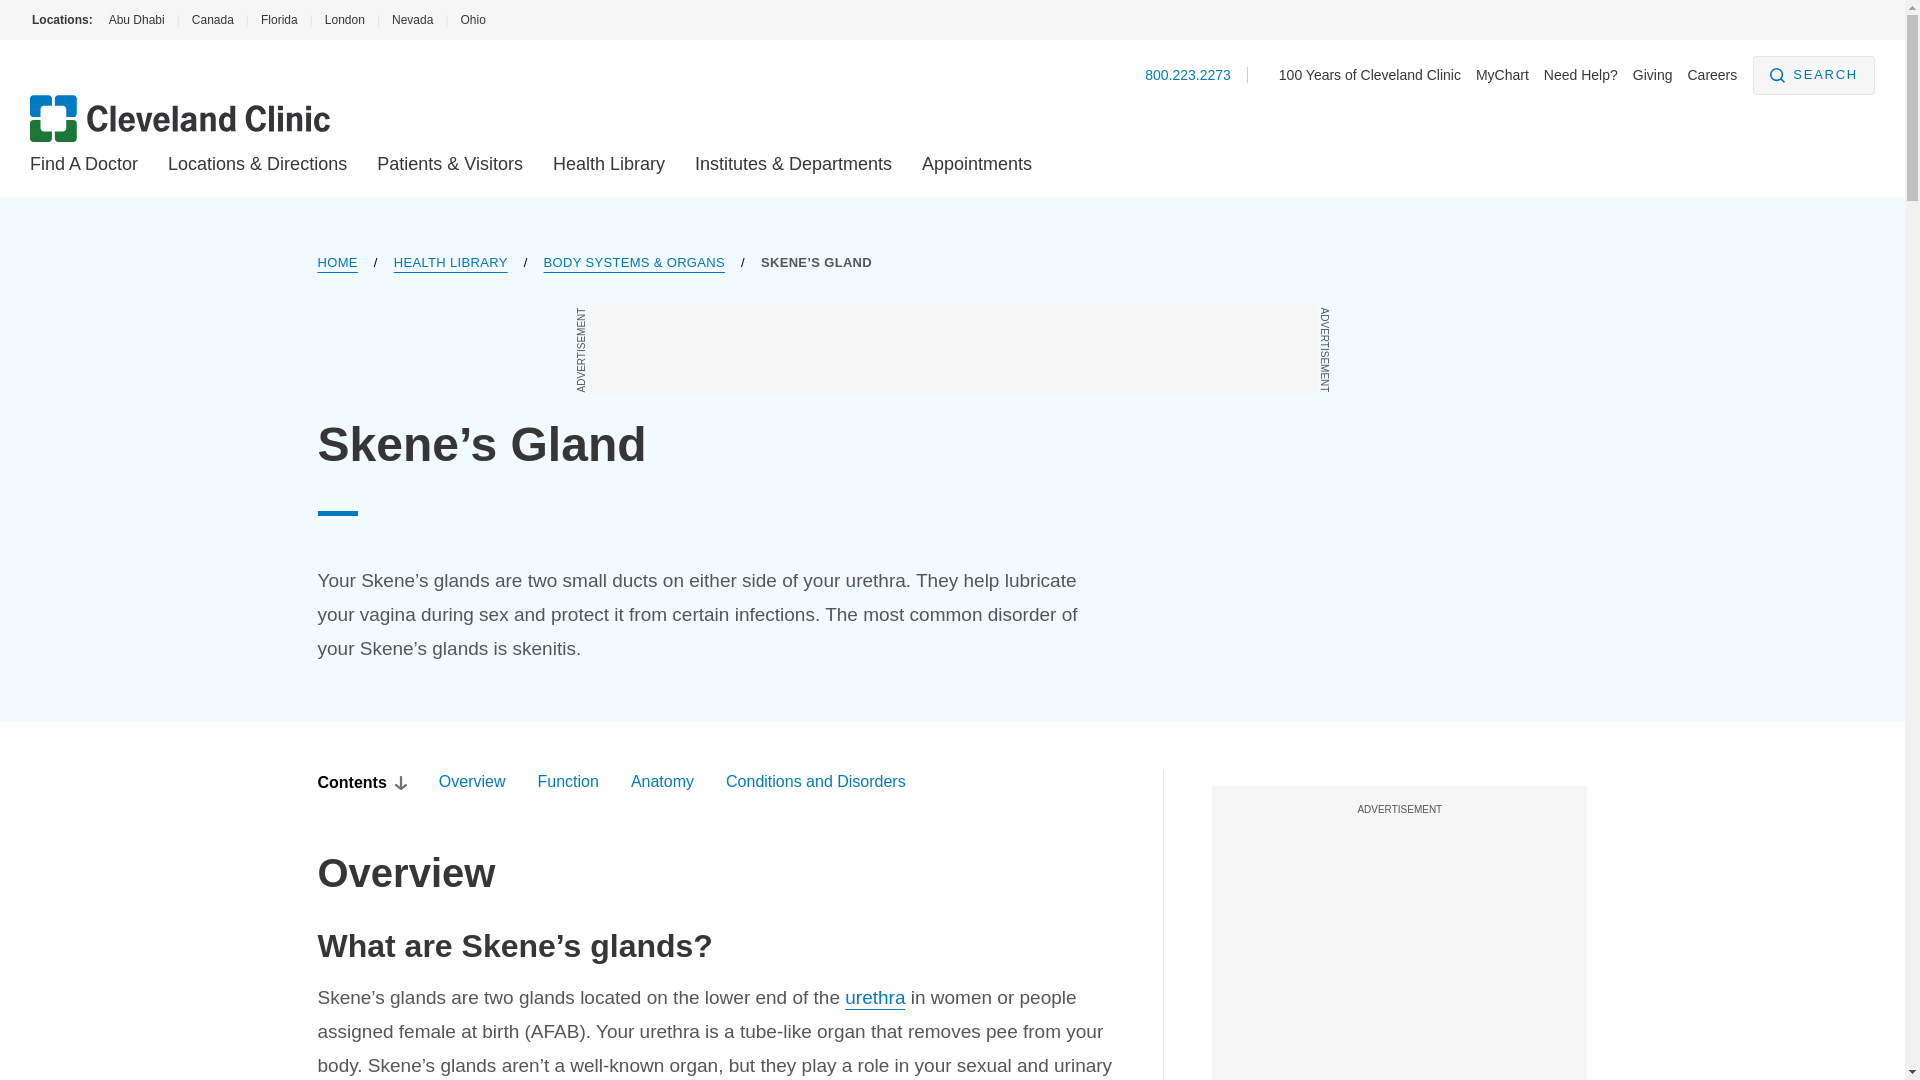 Image resolution: width=1920 pixels, height=1080 pixels. What do you see at coordinates (1814, 76) in the screenshot?
I see `SEARCH` at bounding box center [1814, 76].